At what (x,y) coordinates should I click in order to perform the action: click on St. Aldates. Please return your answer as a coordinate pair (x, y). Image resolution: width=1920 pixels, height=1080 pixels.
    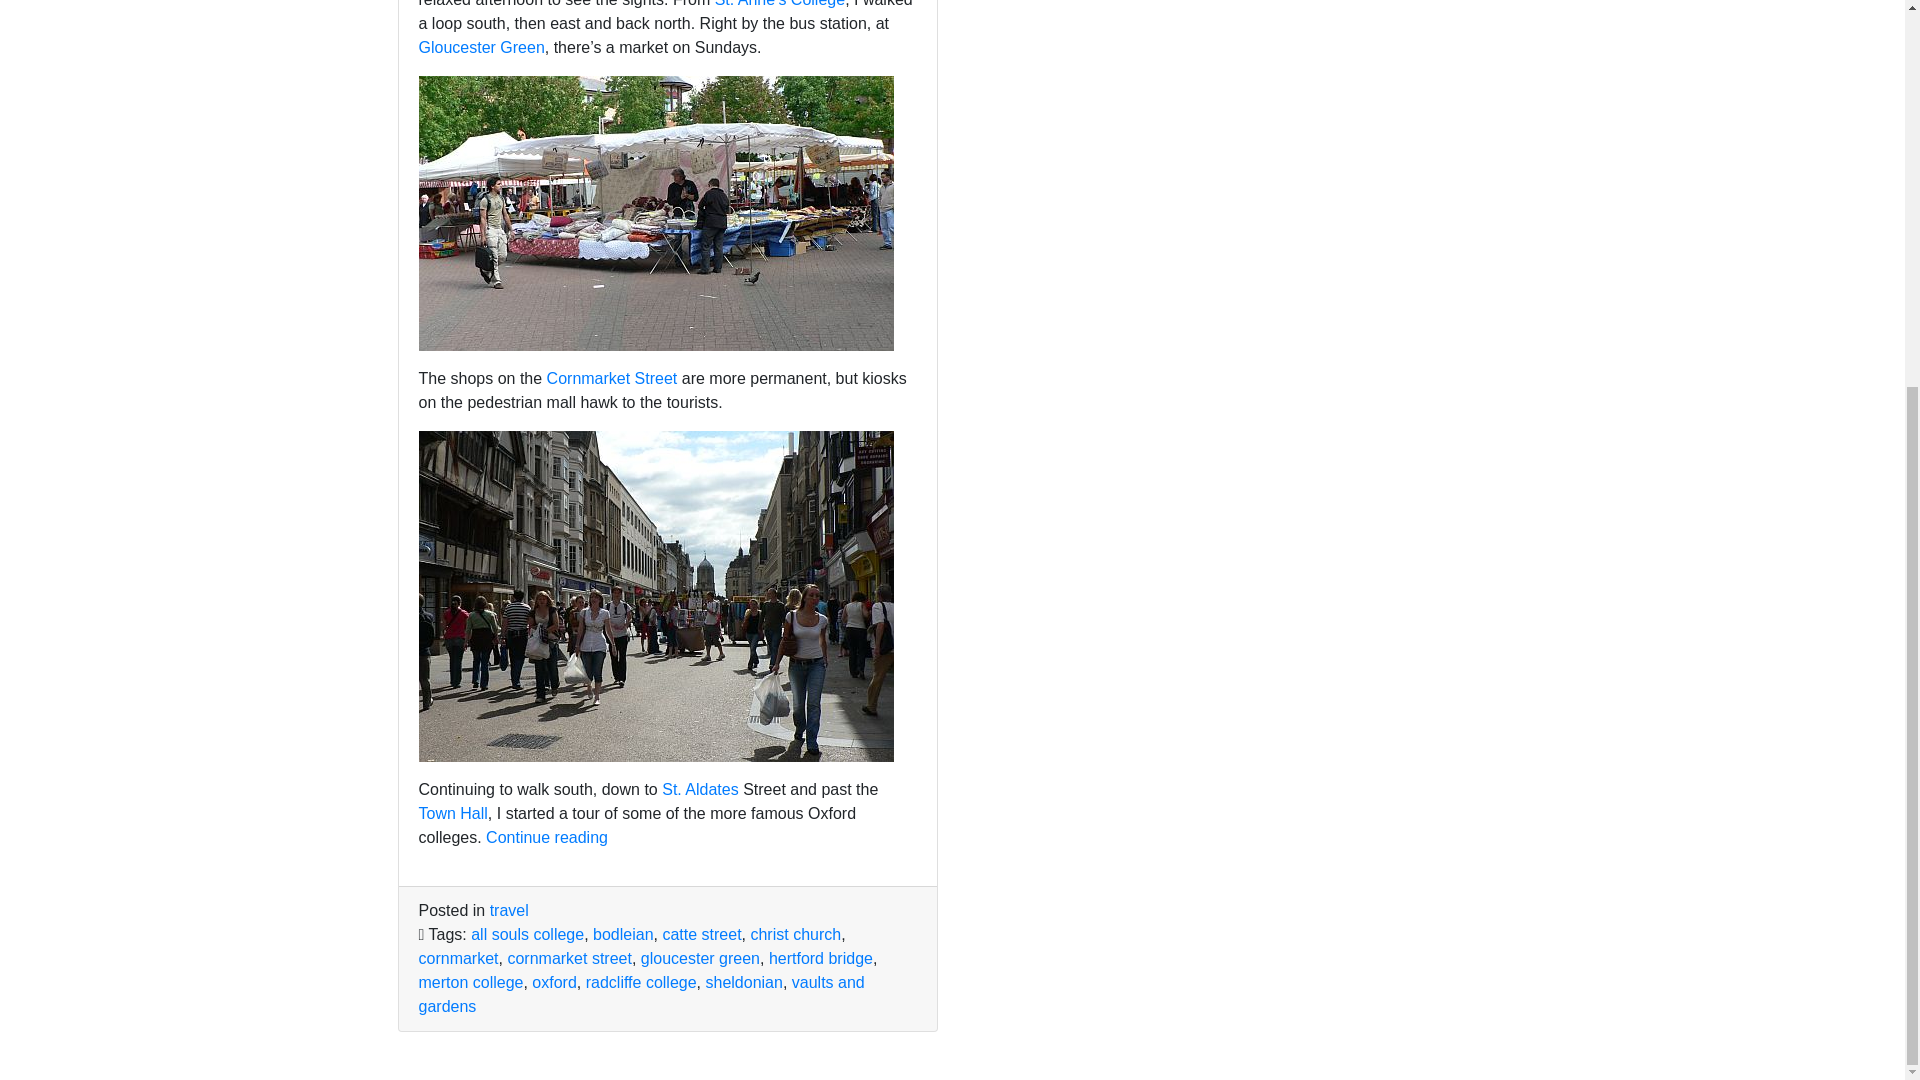
    Looking at the image, I should click on (700, 789).